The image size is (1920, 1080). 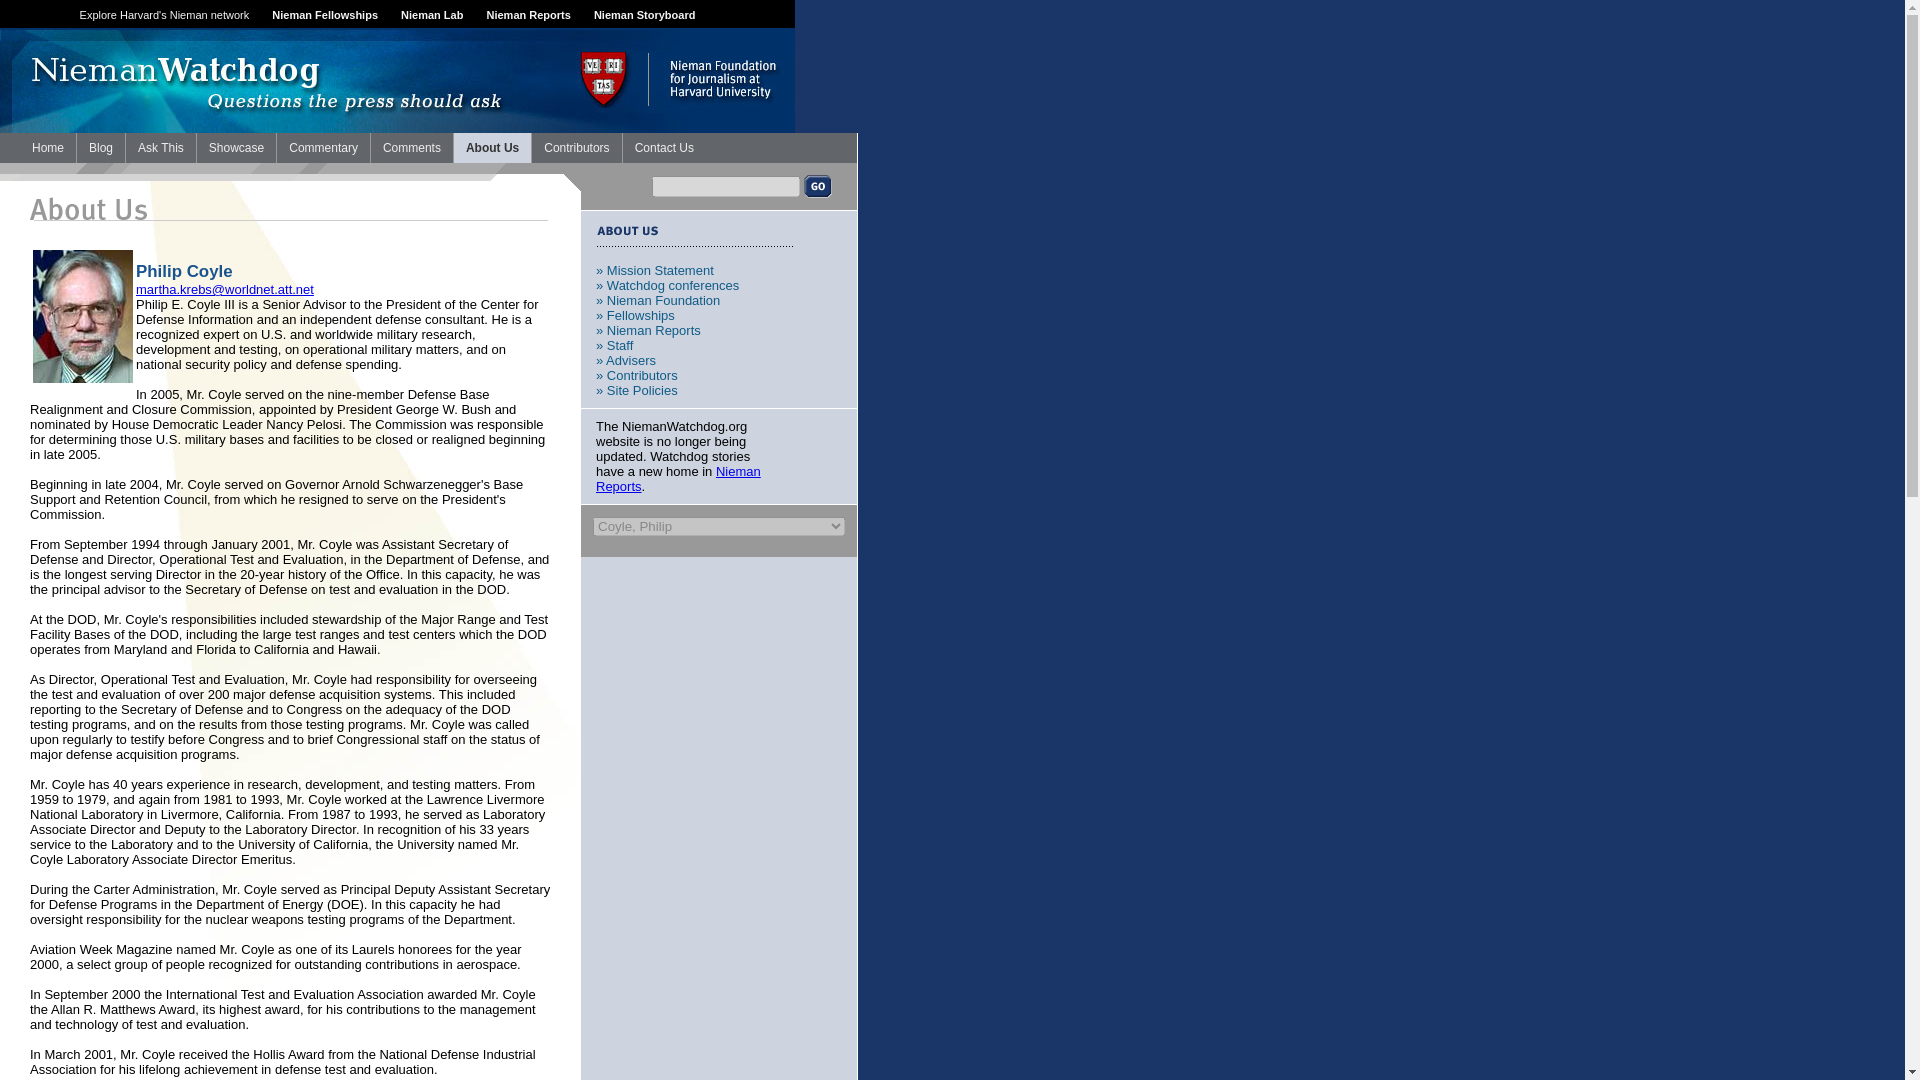 What do you see at coordinates (644, 14) in the screenshot?
I see `Nieman Storyboard` at bounding box center [644, 14].